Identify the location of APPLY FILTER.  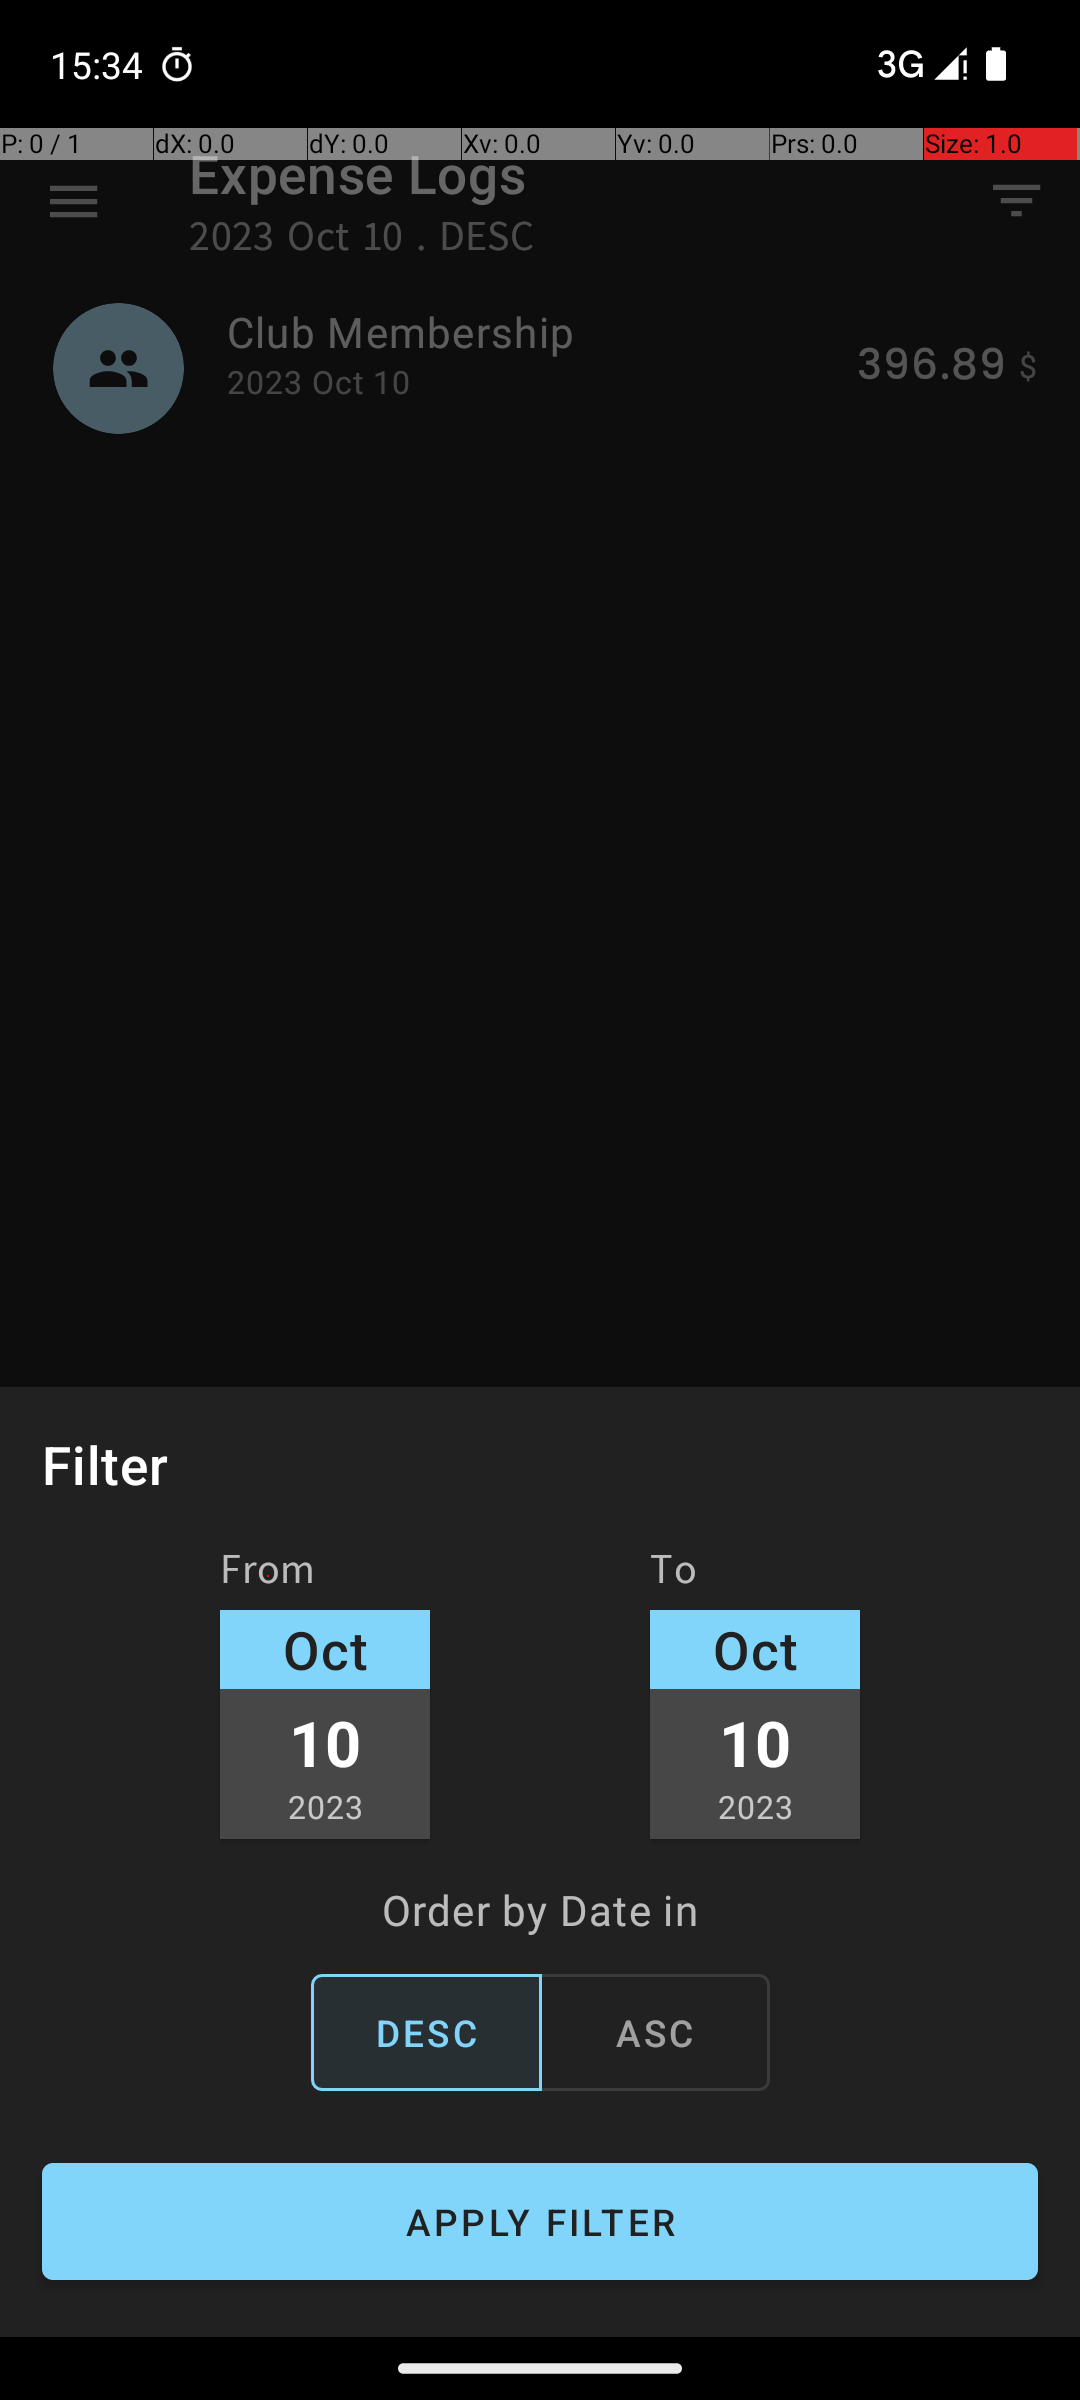
(540, 2222).